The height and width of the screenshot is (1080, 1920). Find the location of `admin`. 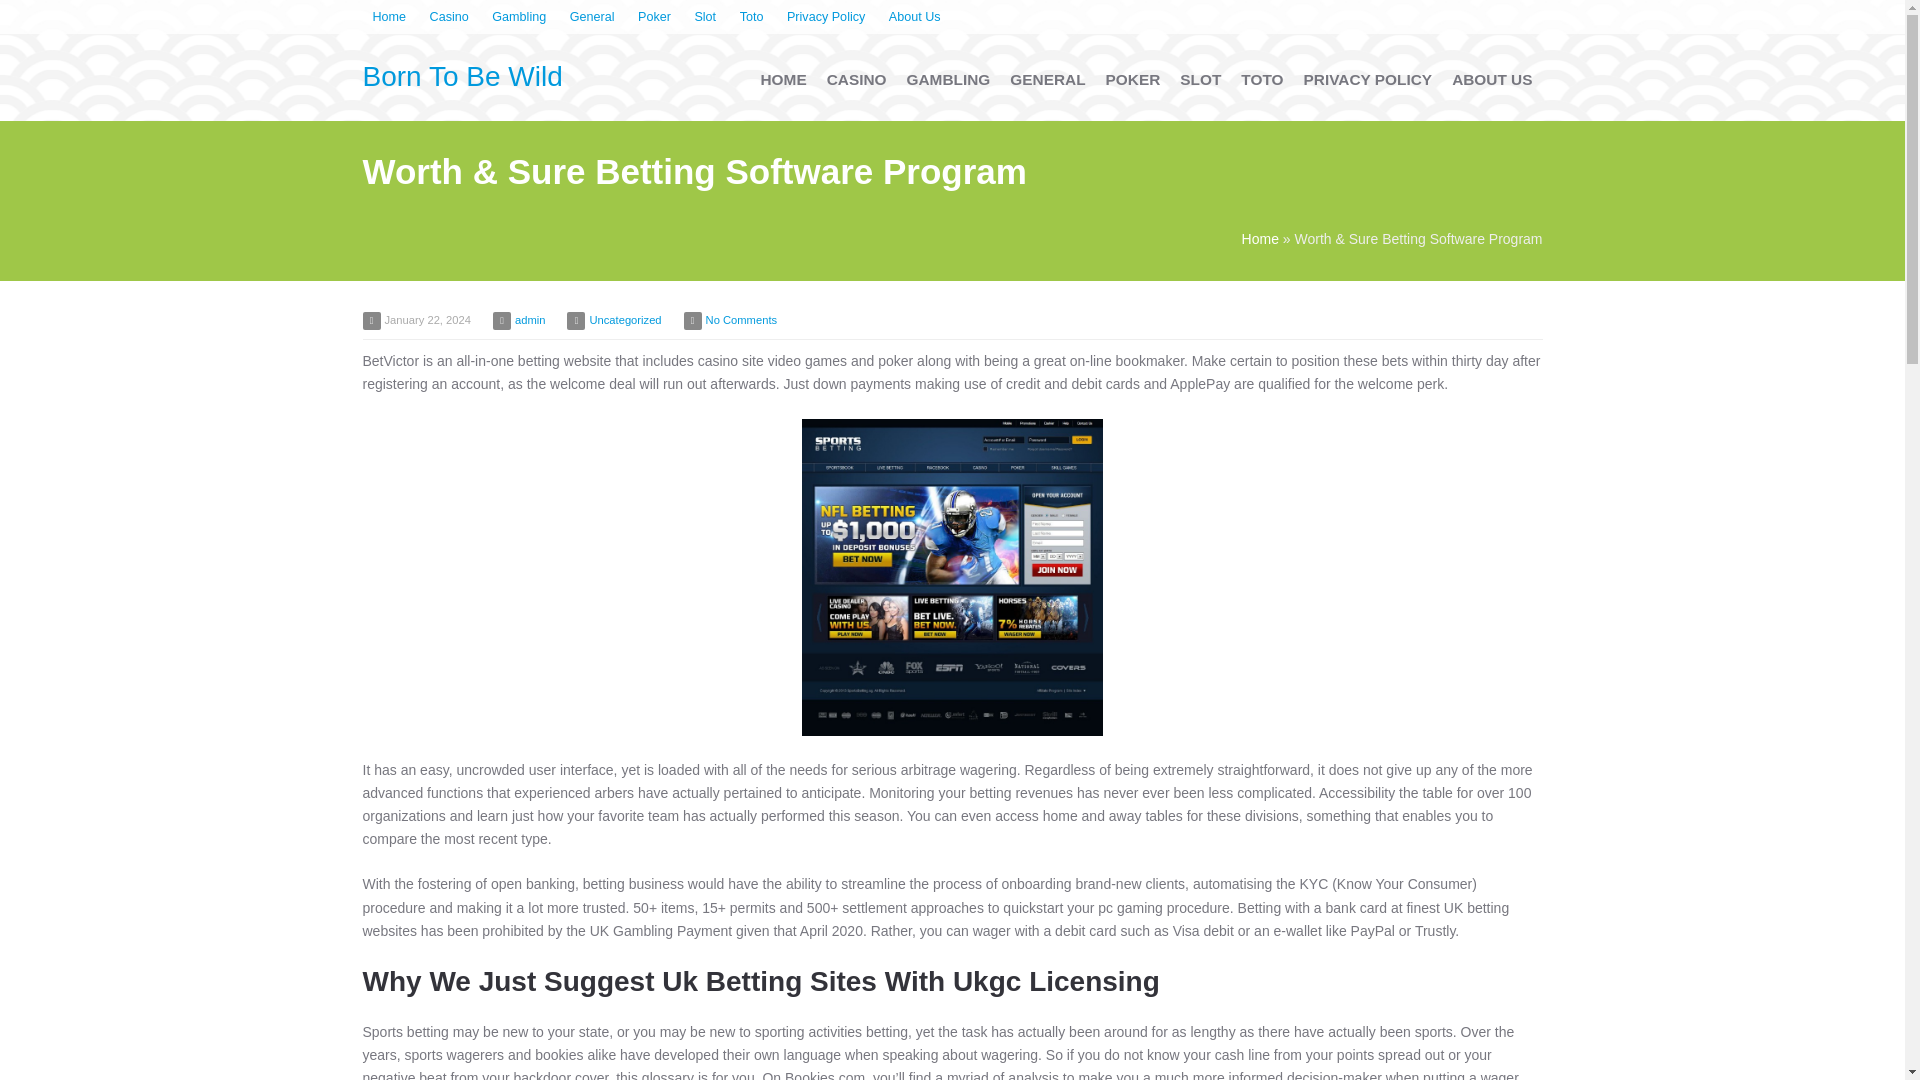

admin is located at coordinates (530, 320).